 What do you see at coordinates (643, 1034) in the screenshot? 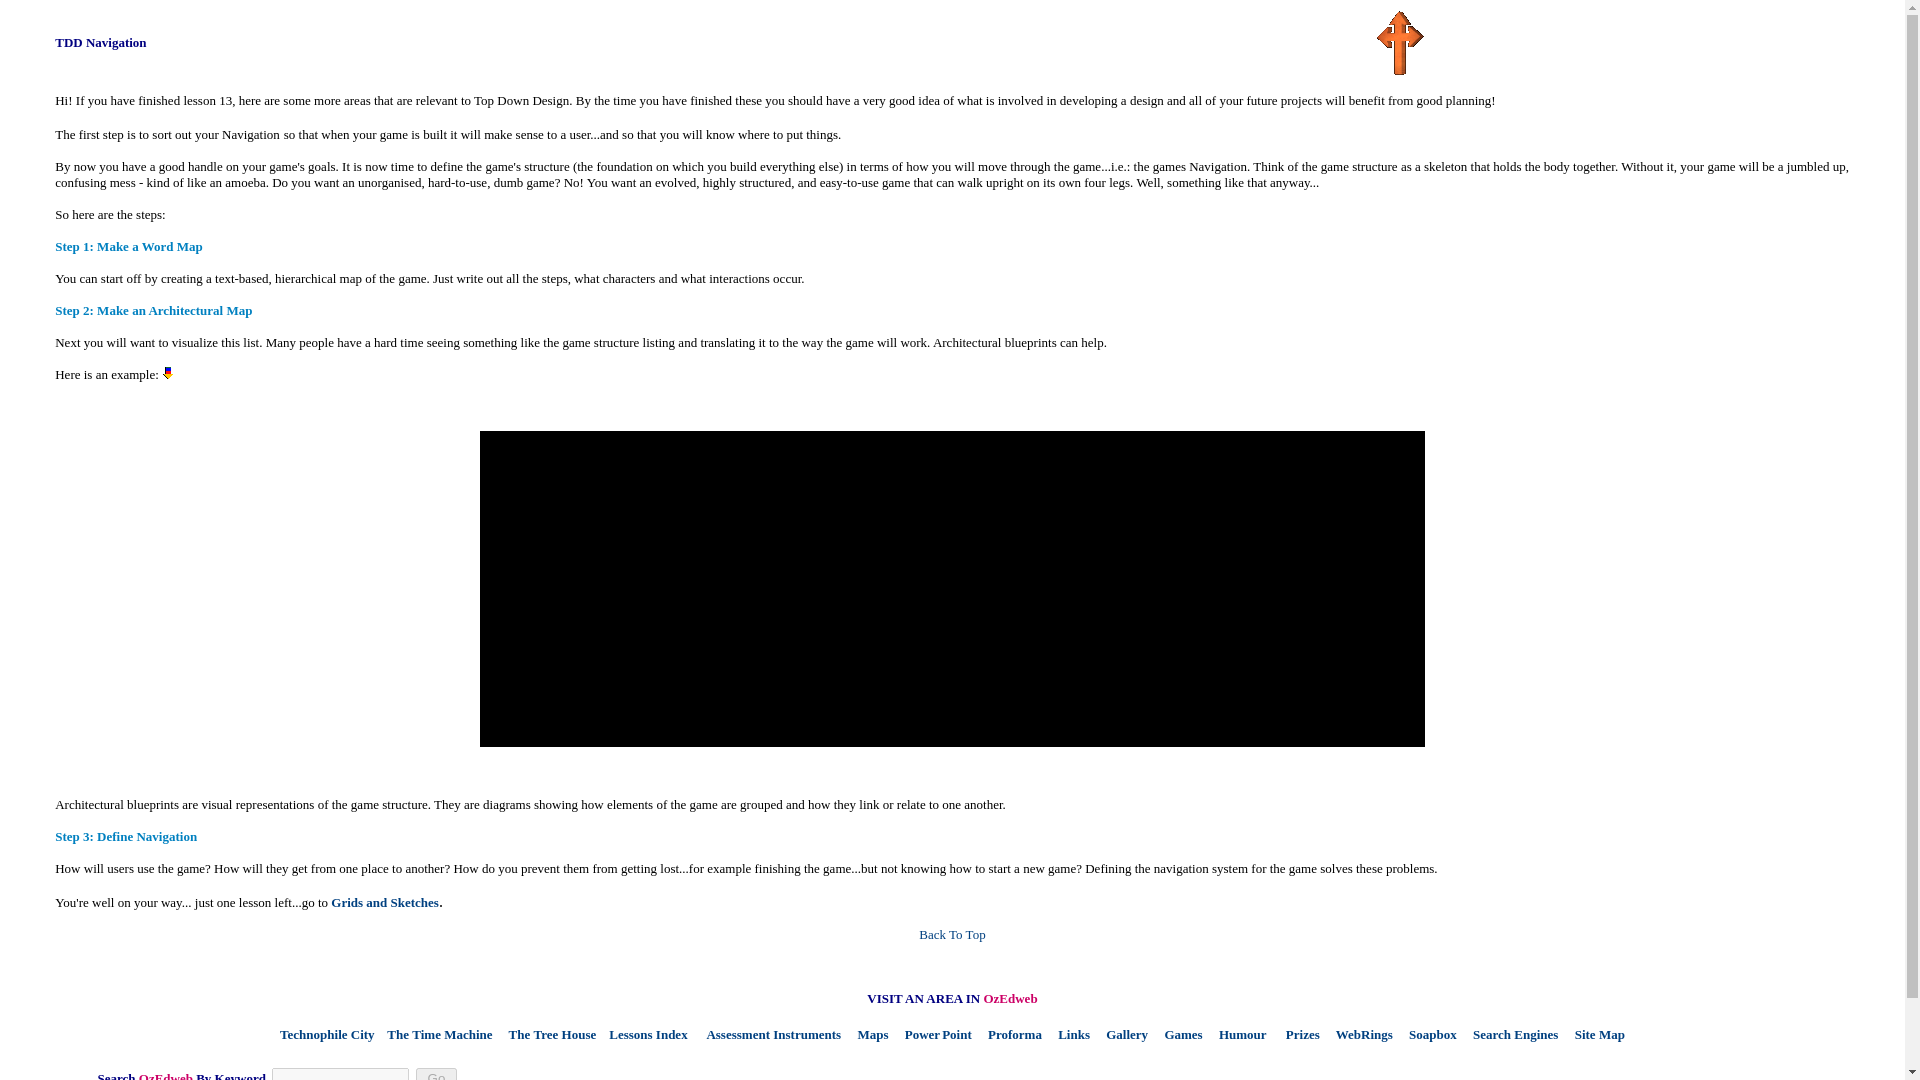
I see `   Lessons.Index` at bounding box center [643, 1034].